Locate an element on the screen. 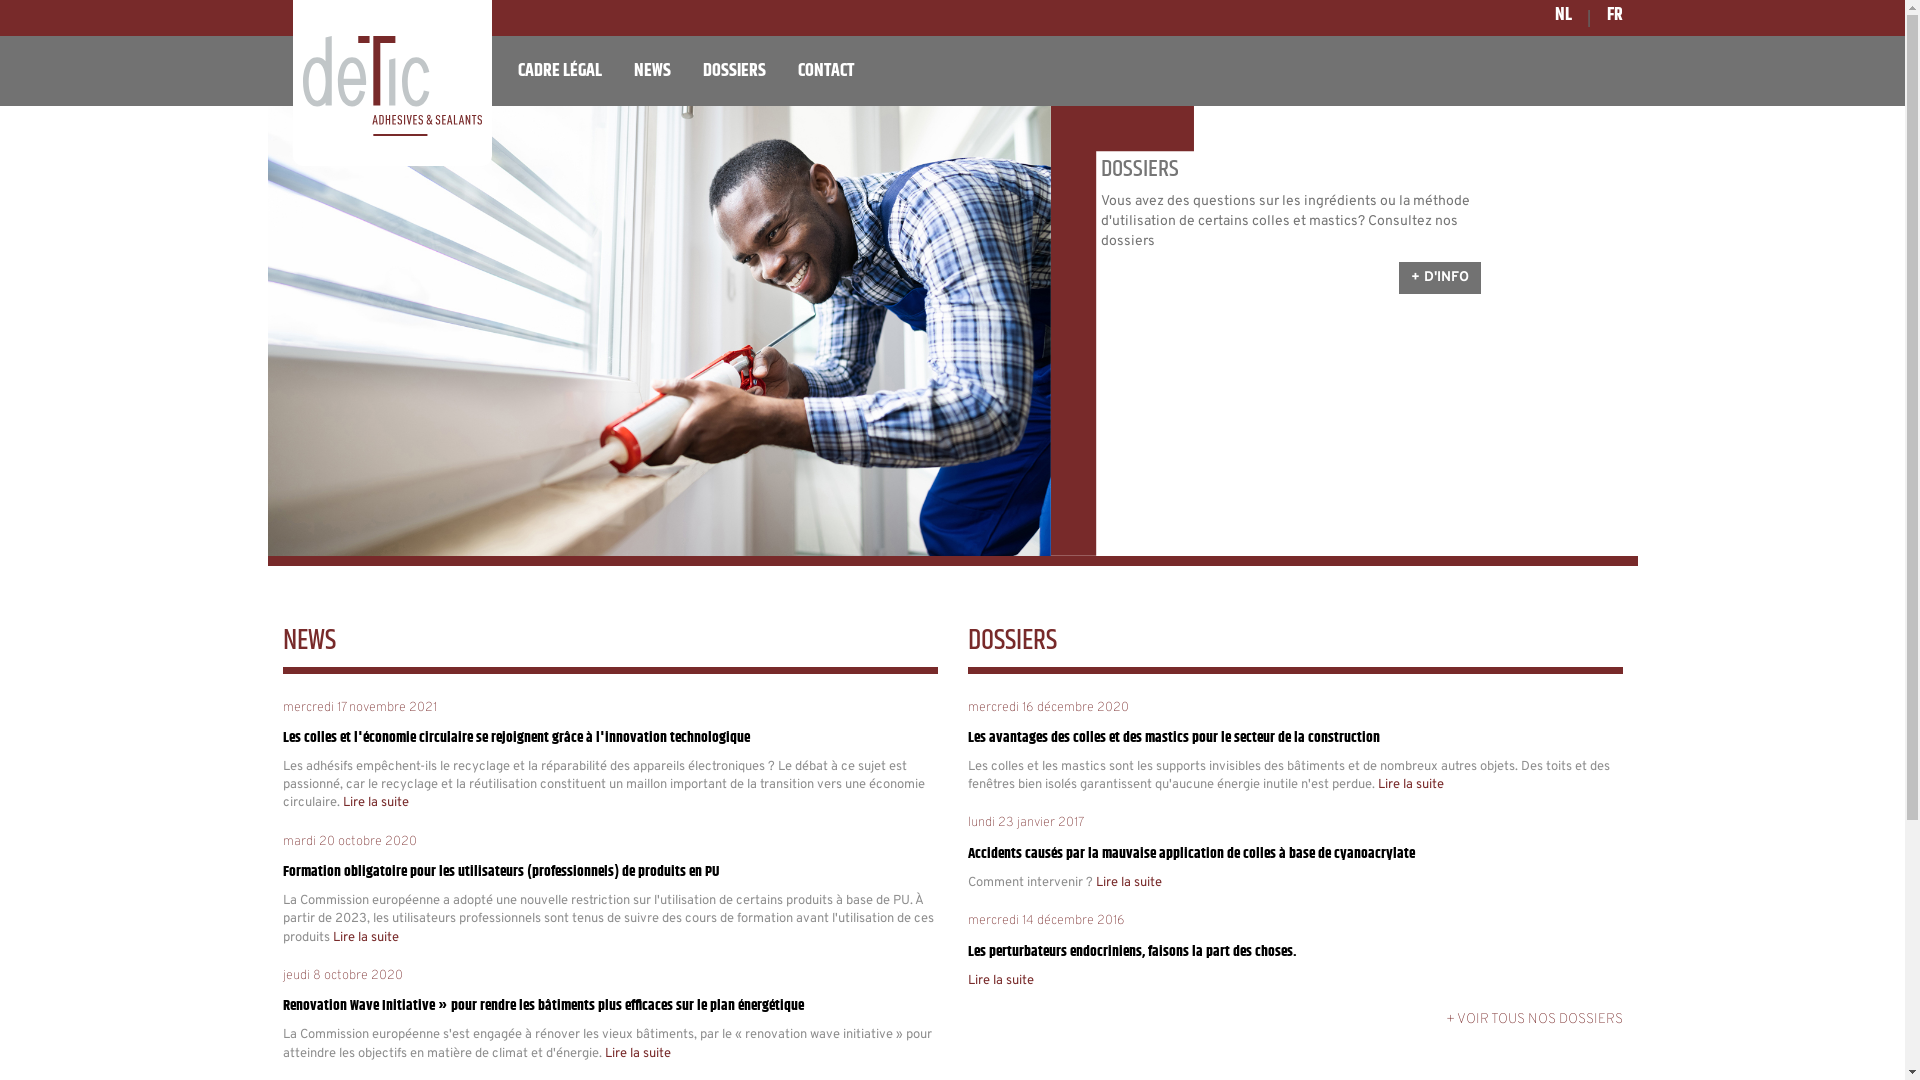 The image size is (1920, 1080). NL is located at coordinates (1564, 15).